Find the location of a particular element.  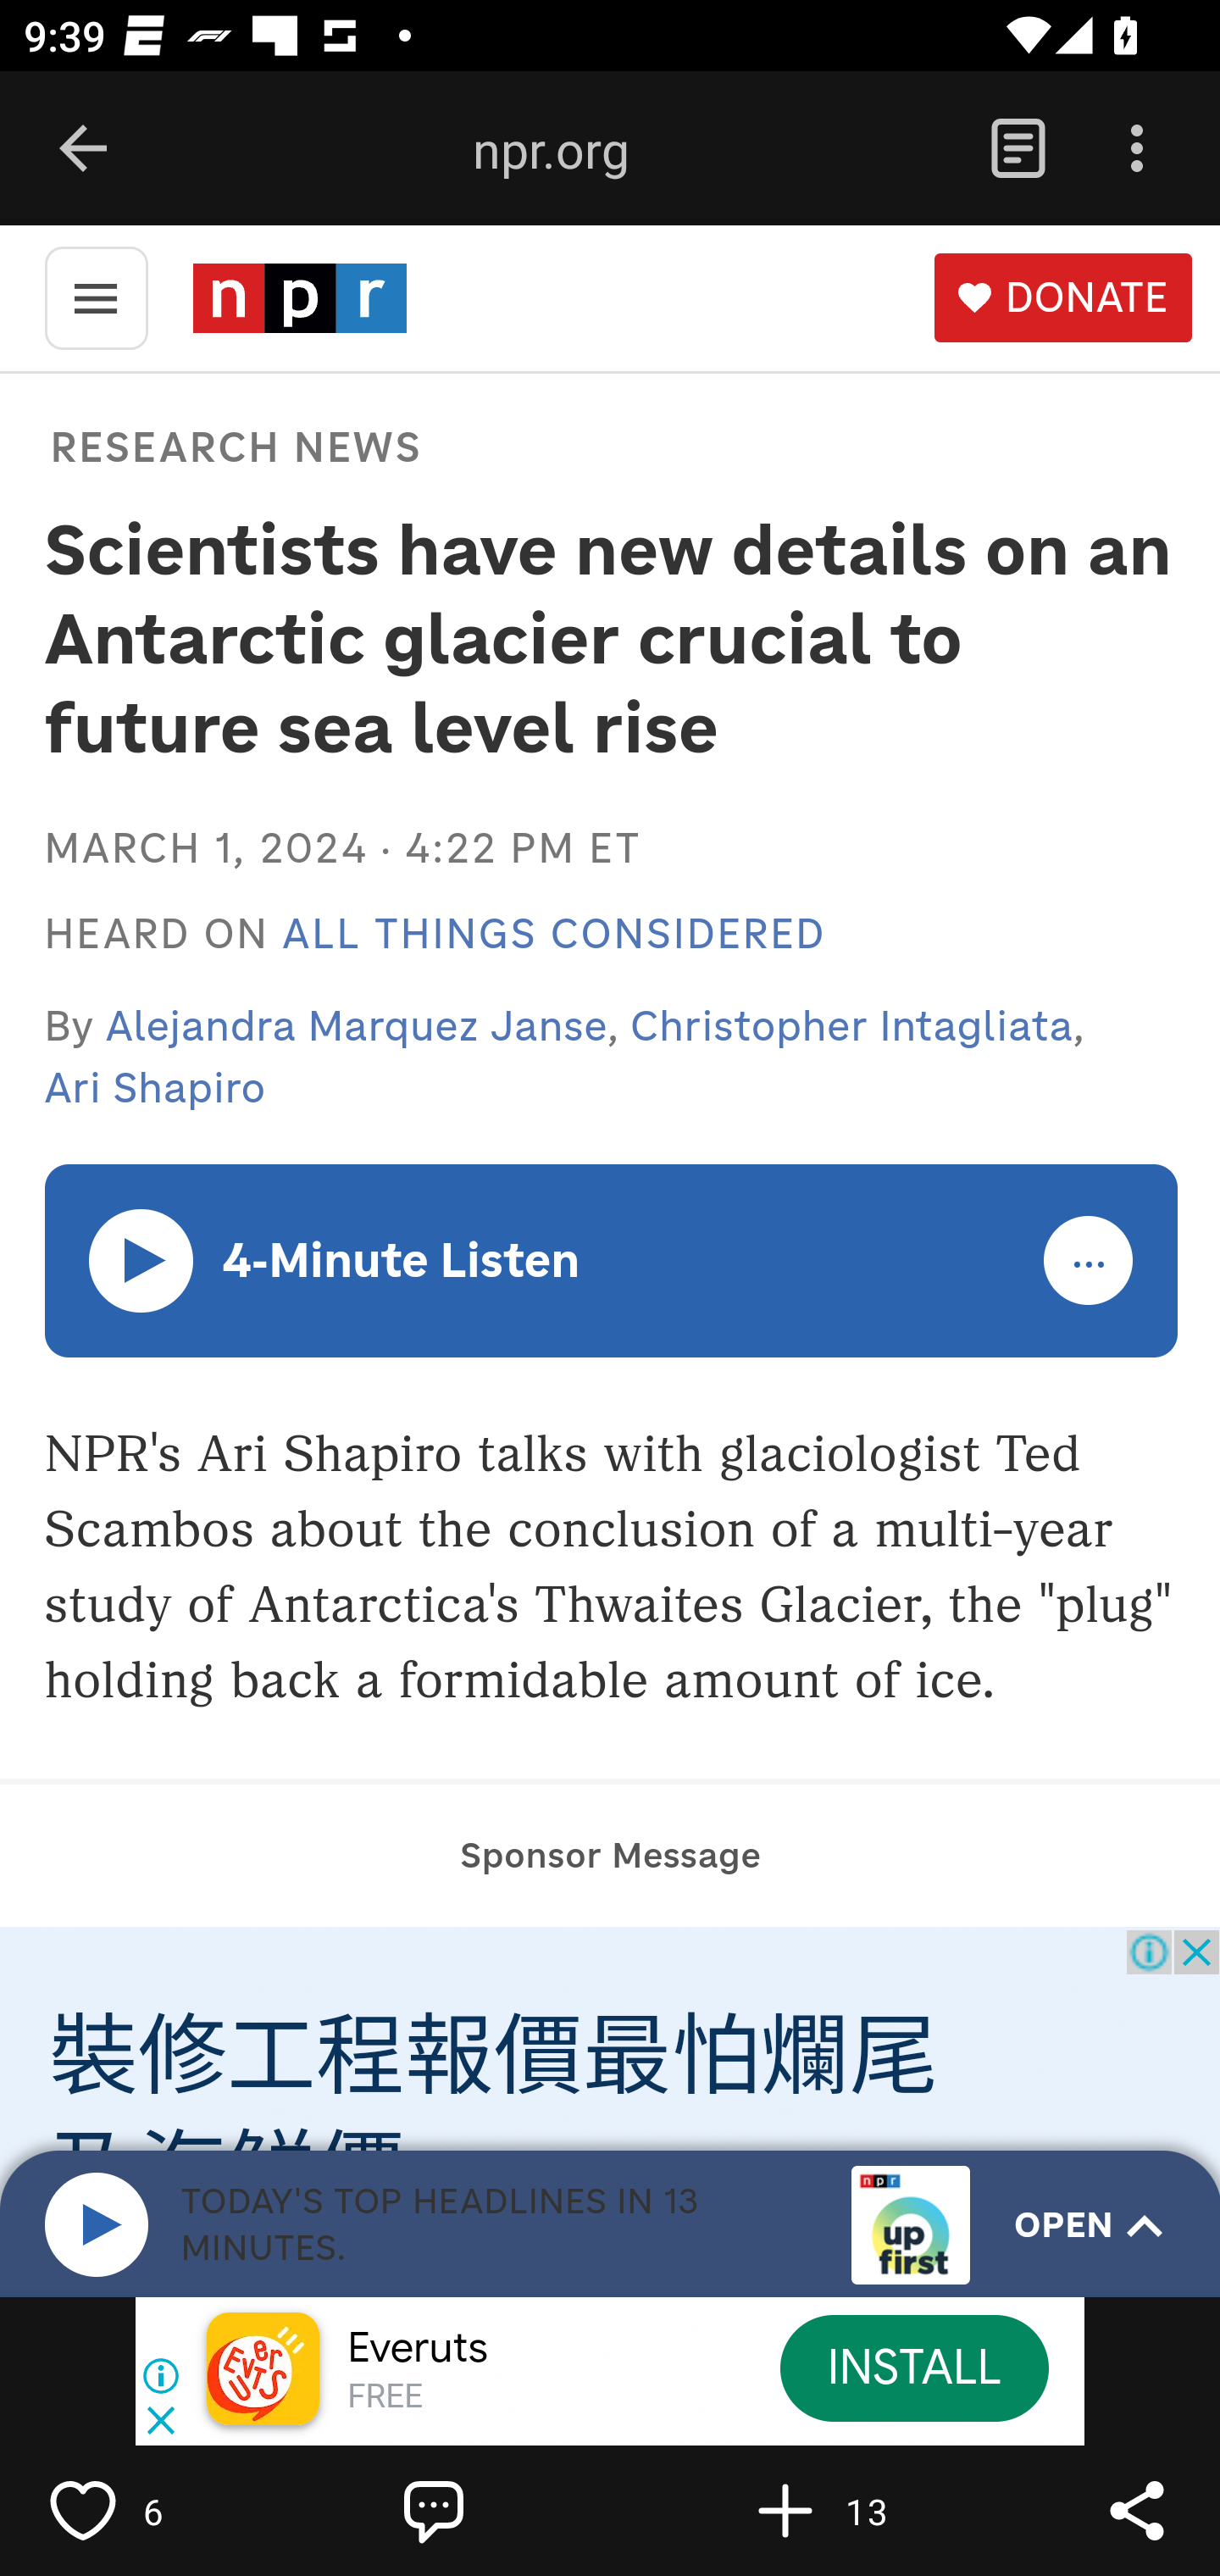

Options is located at coordinates (1137, 149).